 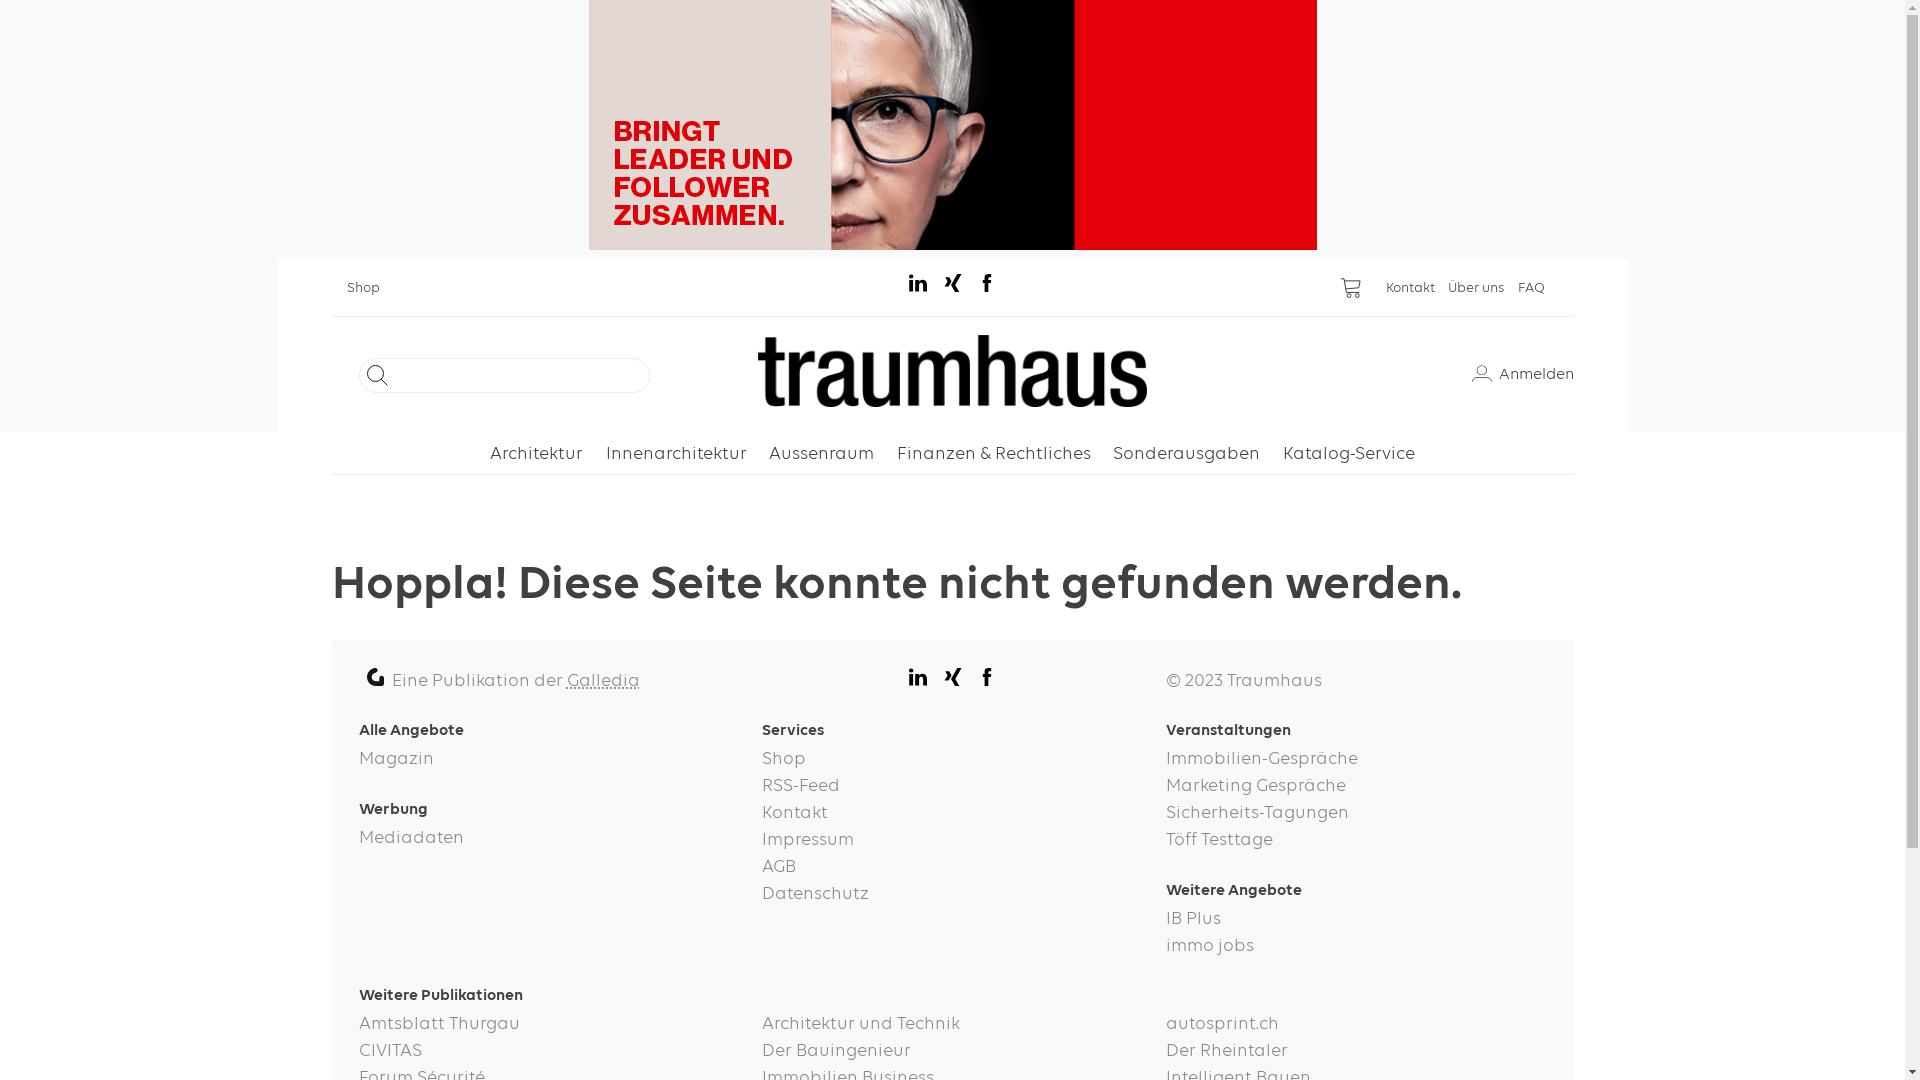 I want to click on FAQ, so click(x=1538, y=288).